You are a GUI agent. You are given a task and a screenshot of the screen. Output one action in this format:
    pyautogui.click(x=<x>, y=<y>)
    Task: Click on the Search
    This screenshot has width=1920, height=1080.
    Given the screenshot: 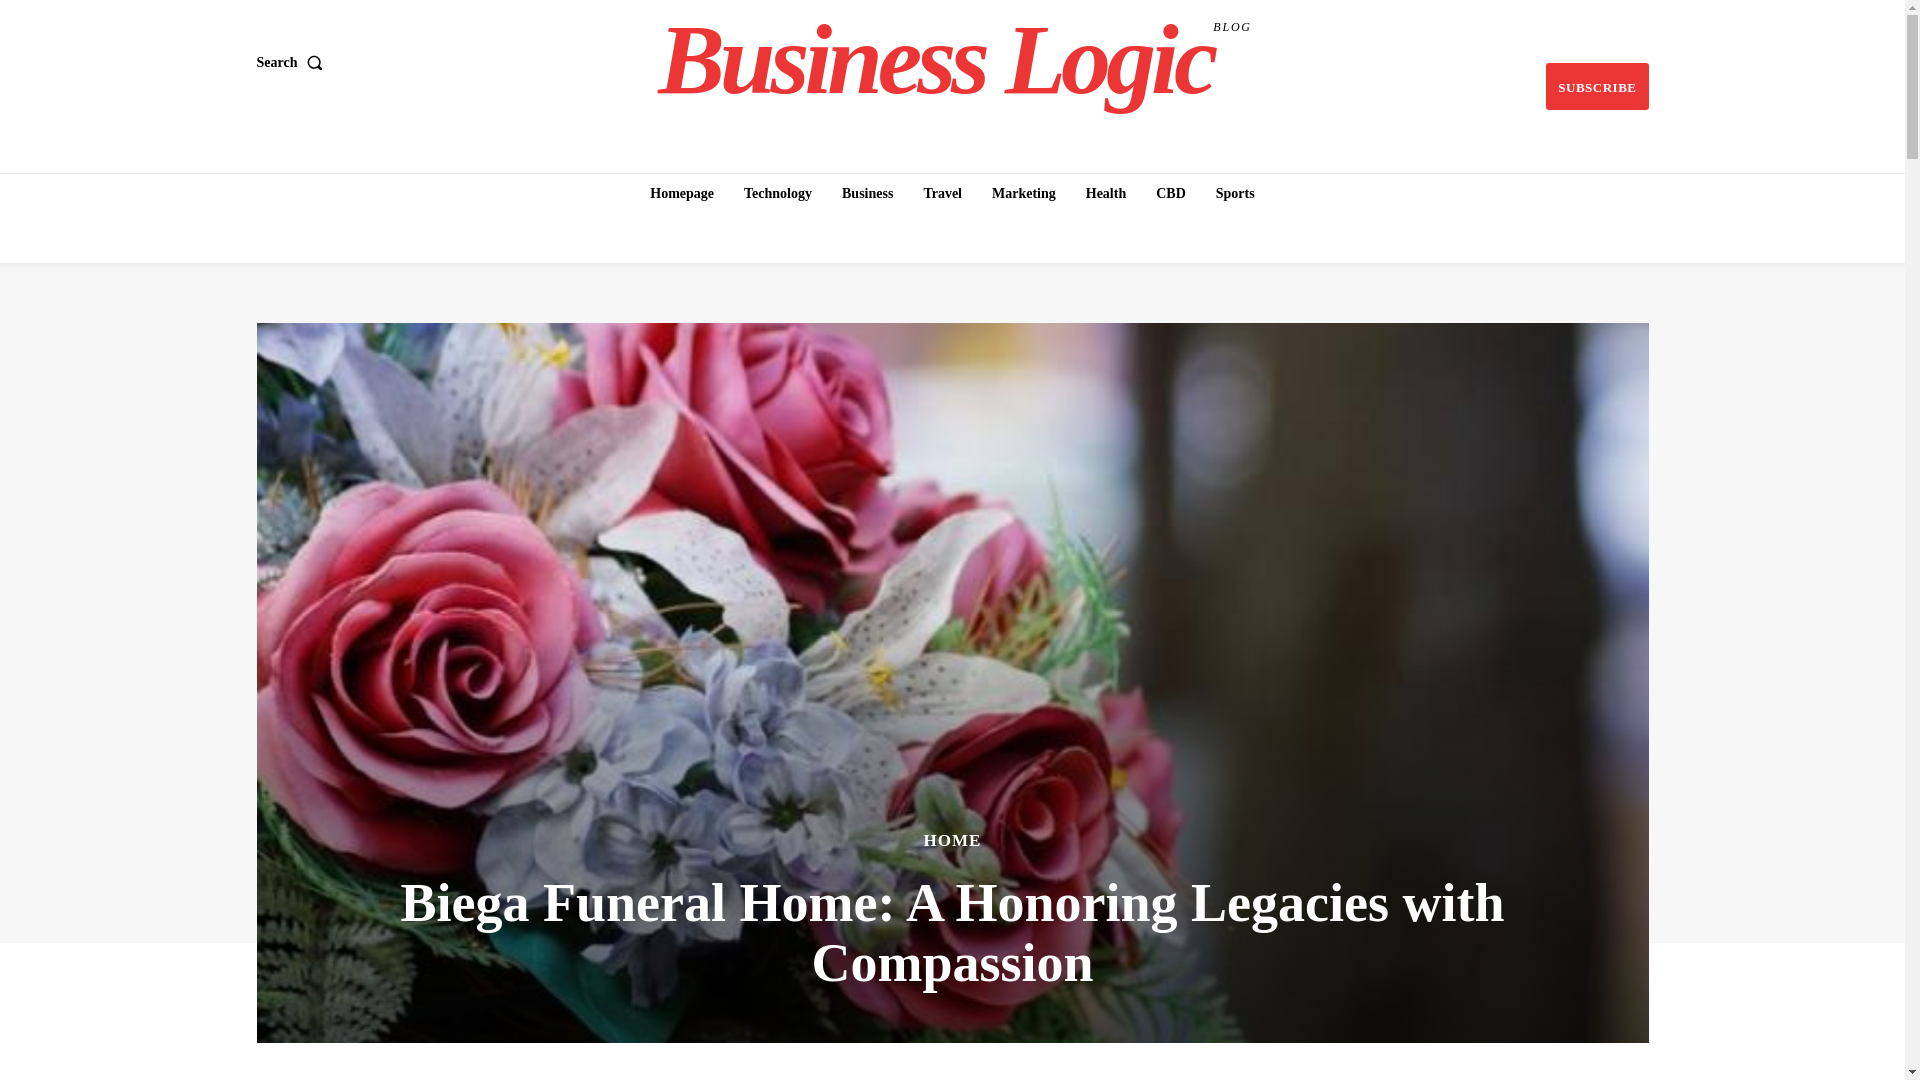 What is the action you would take?
    pyautogui.click(x=292, y=63)
    